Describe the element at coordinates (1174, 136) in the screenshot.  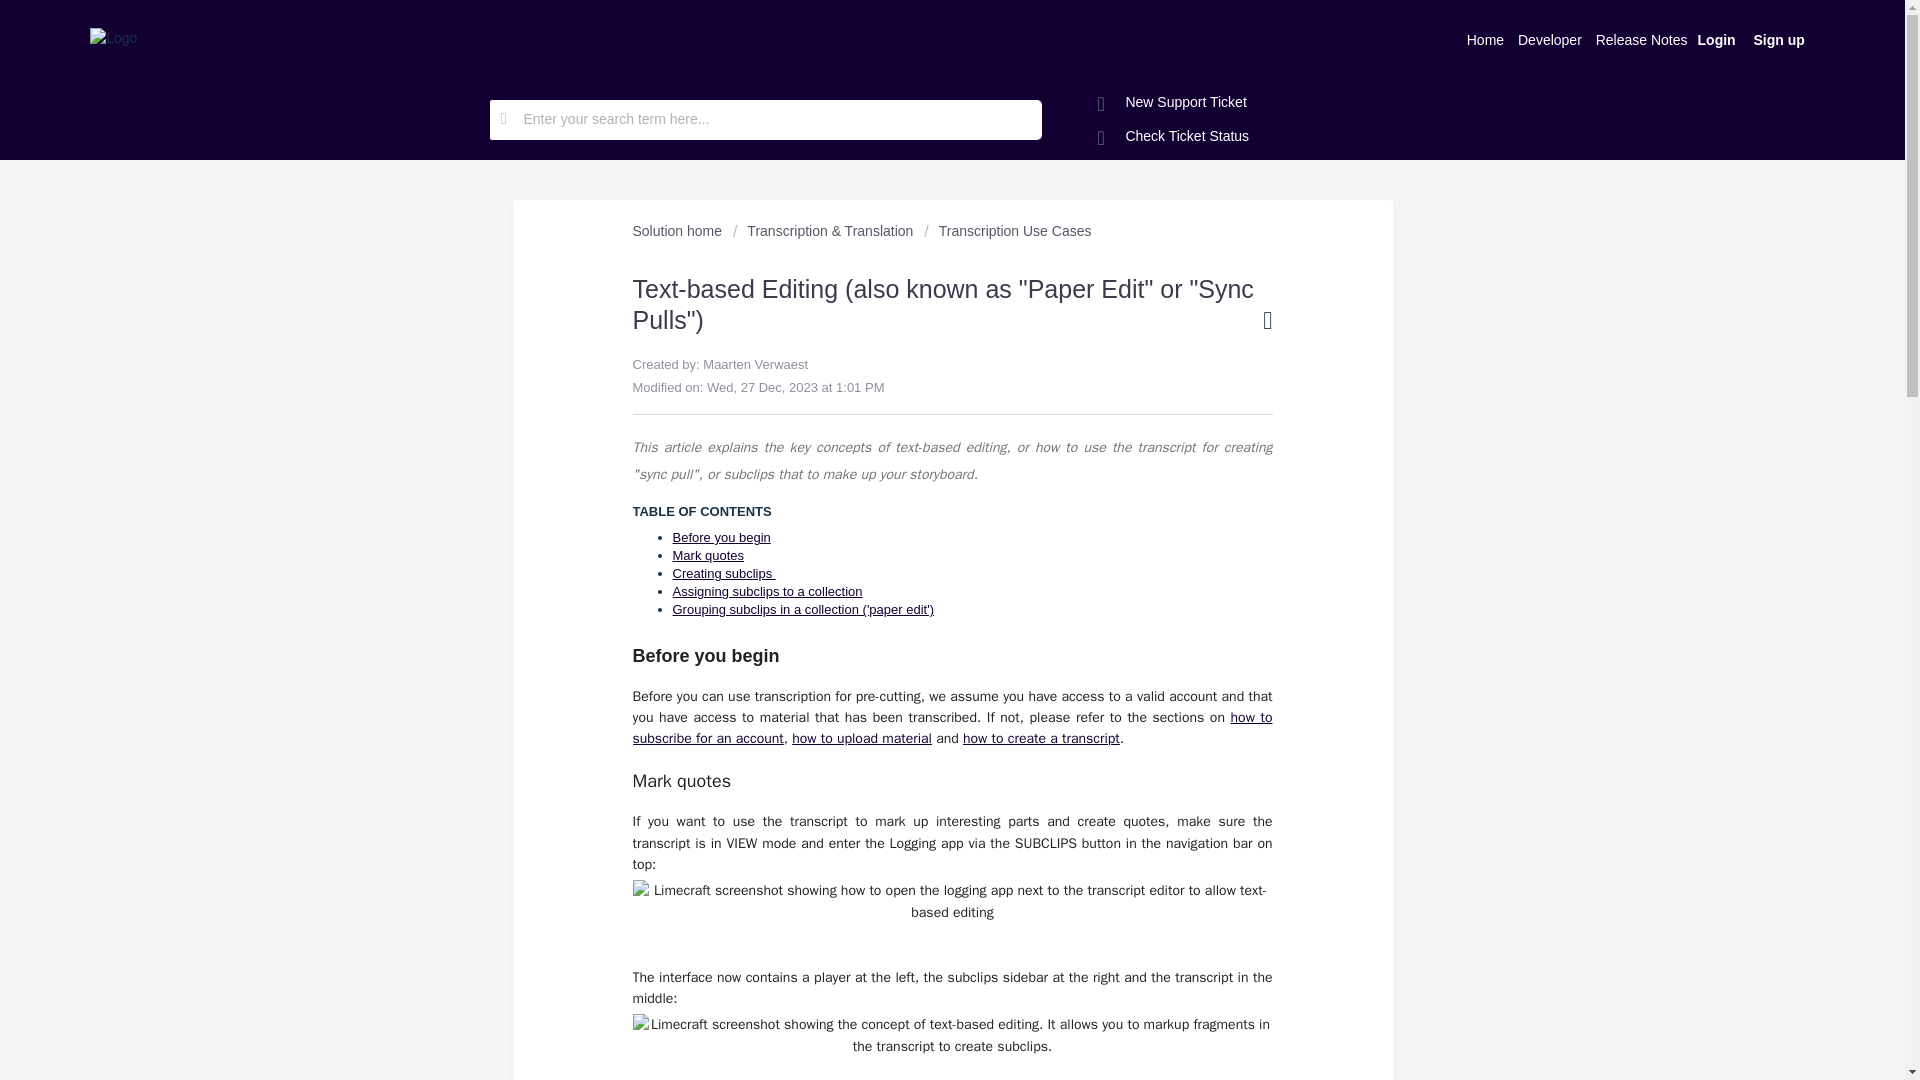
I see `Check ticket status` at that location.